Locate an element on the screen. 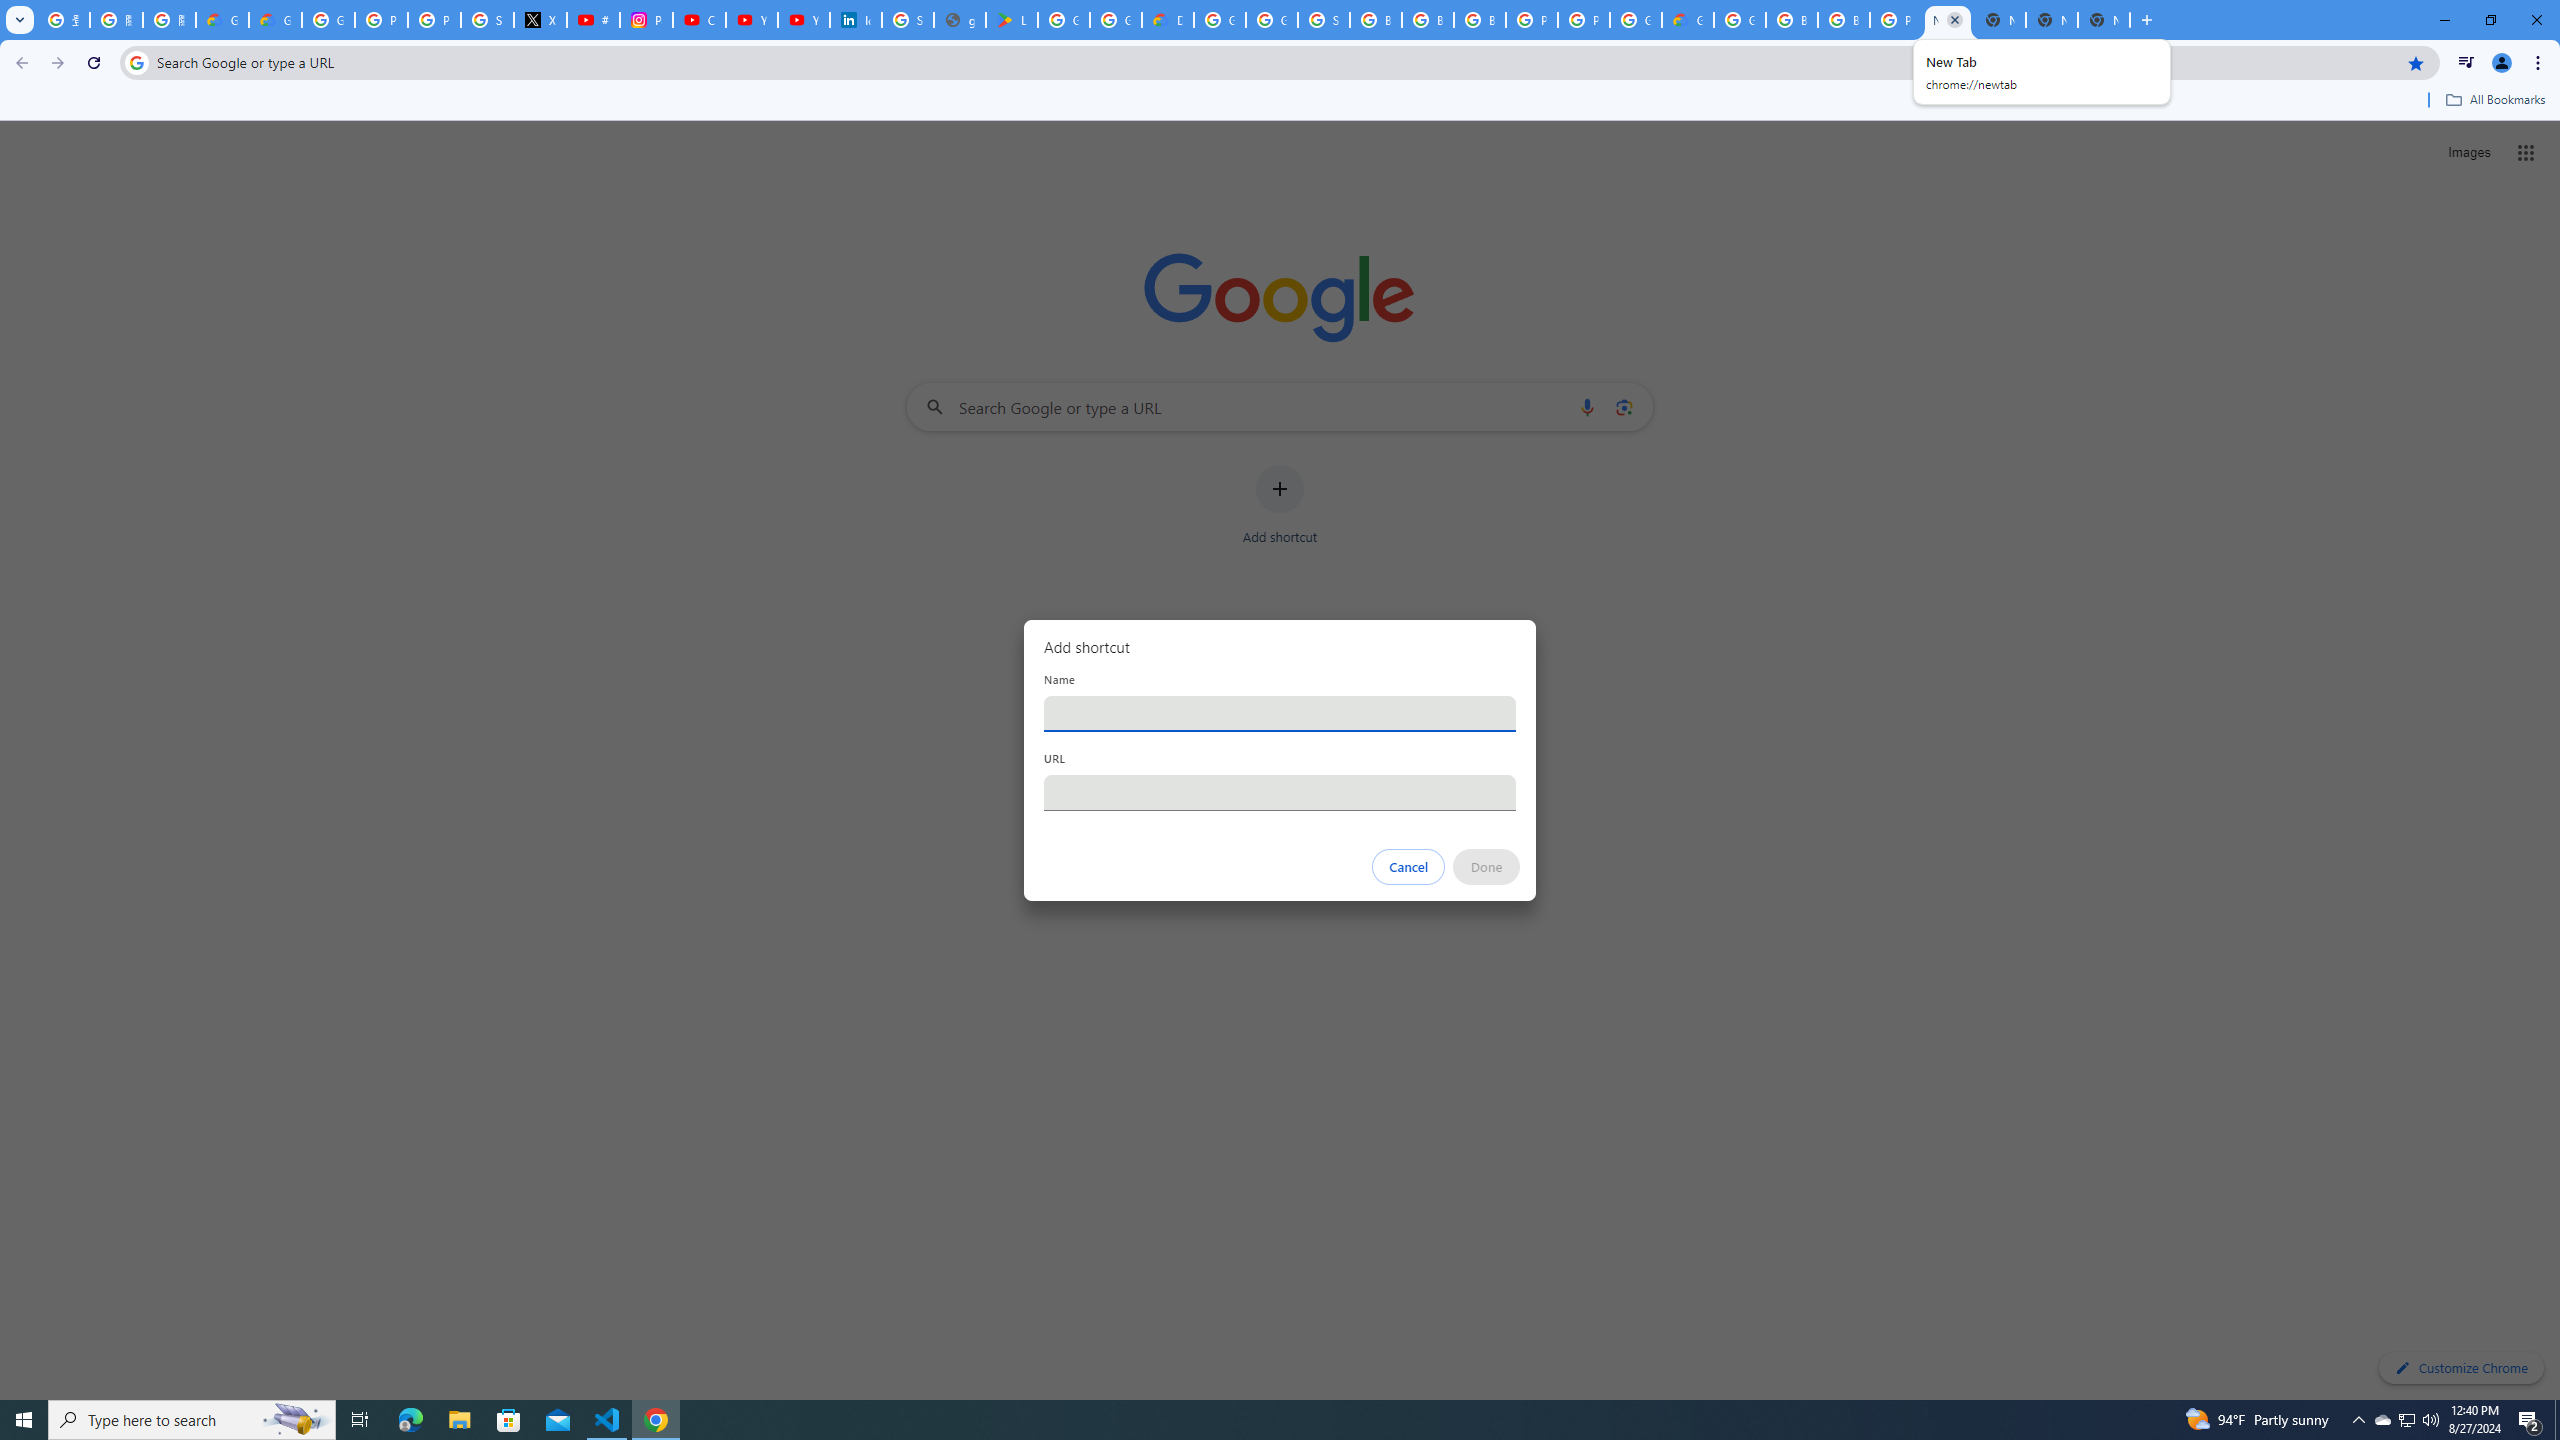 The width and height of the screenshot is (2560, 1440). URL is located at coordinates (1280, 792).